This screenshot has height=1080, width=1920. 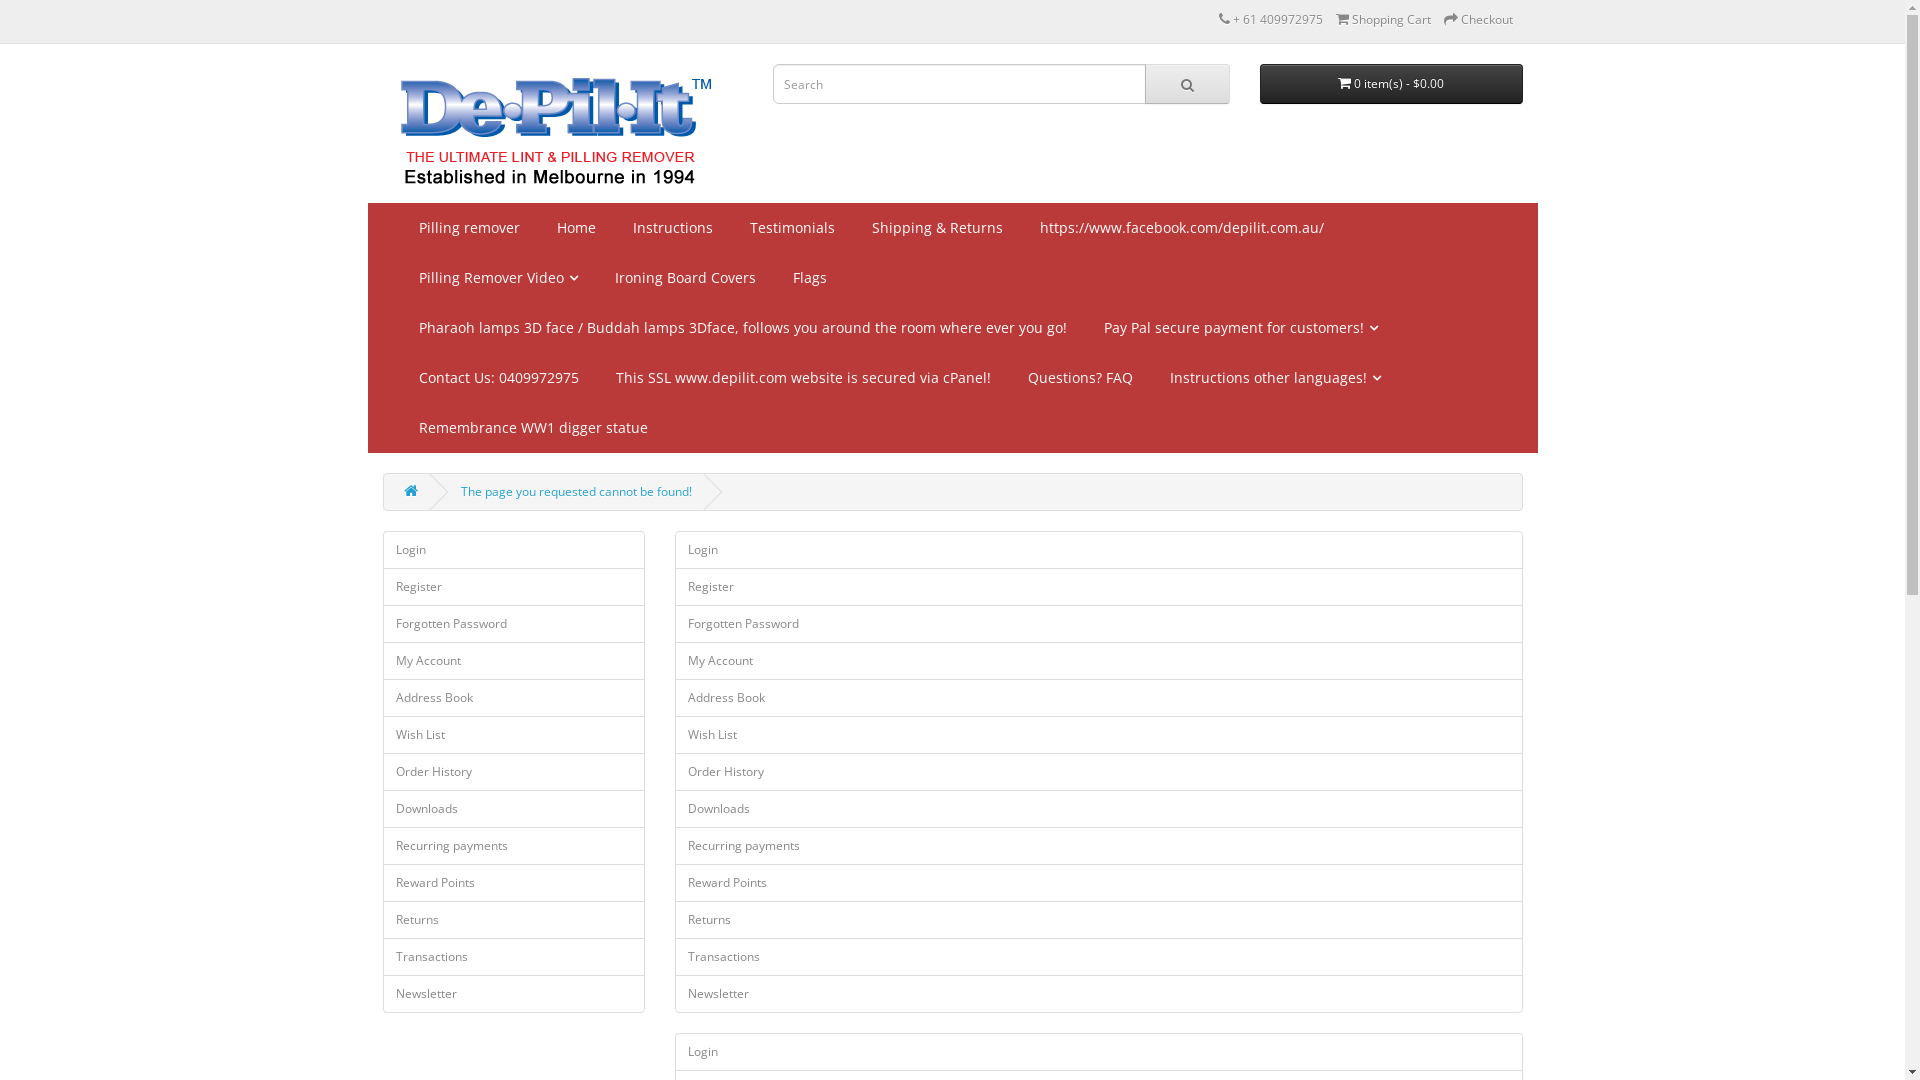 What do you see at coordinates (514, 846) in the screenshot?
I see `Recurring payments` at bounding box center [514, 846].